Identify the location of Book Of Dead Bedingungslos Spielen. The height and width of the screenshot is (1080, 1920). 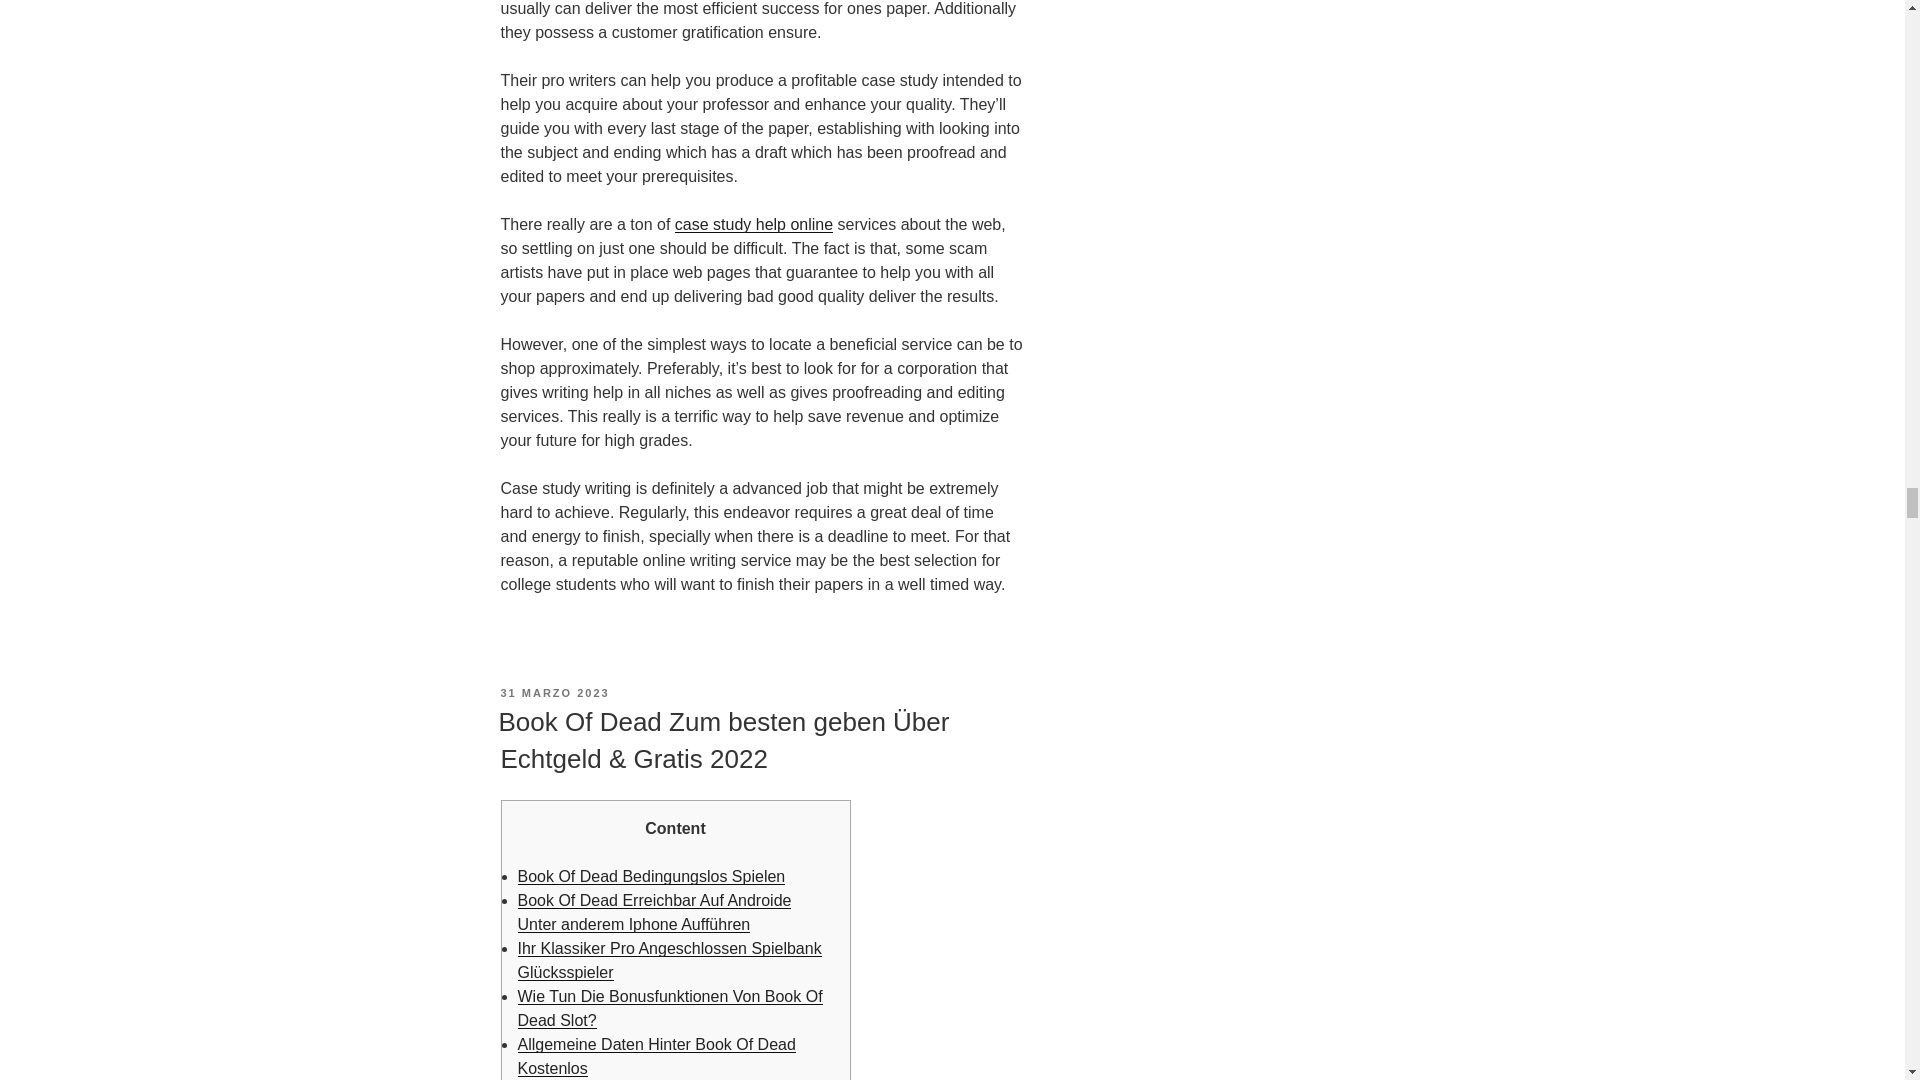
(652, 876).